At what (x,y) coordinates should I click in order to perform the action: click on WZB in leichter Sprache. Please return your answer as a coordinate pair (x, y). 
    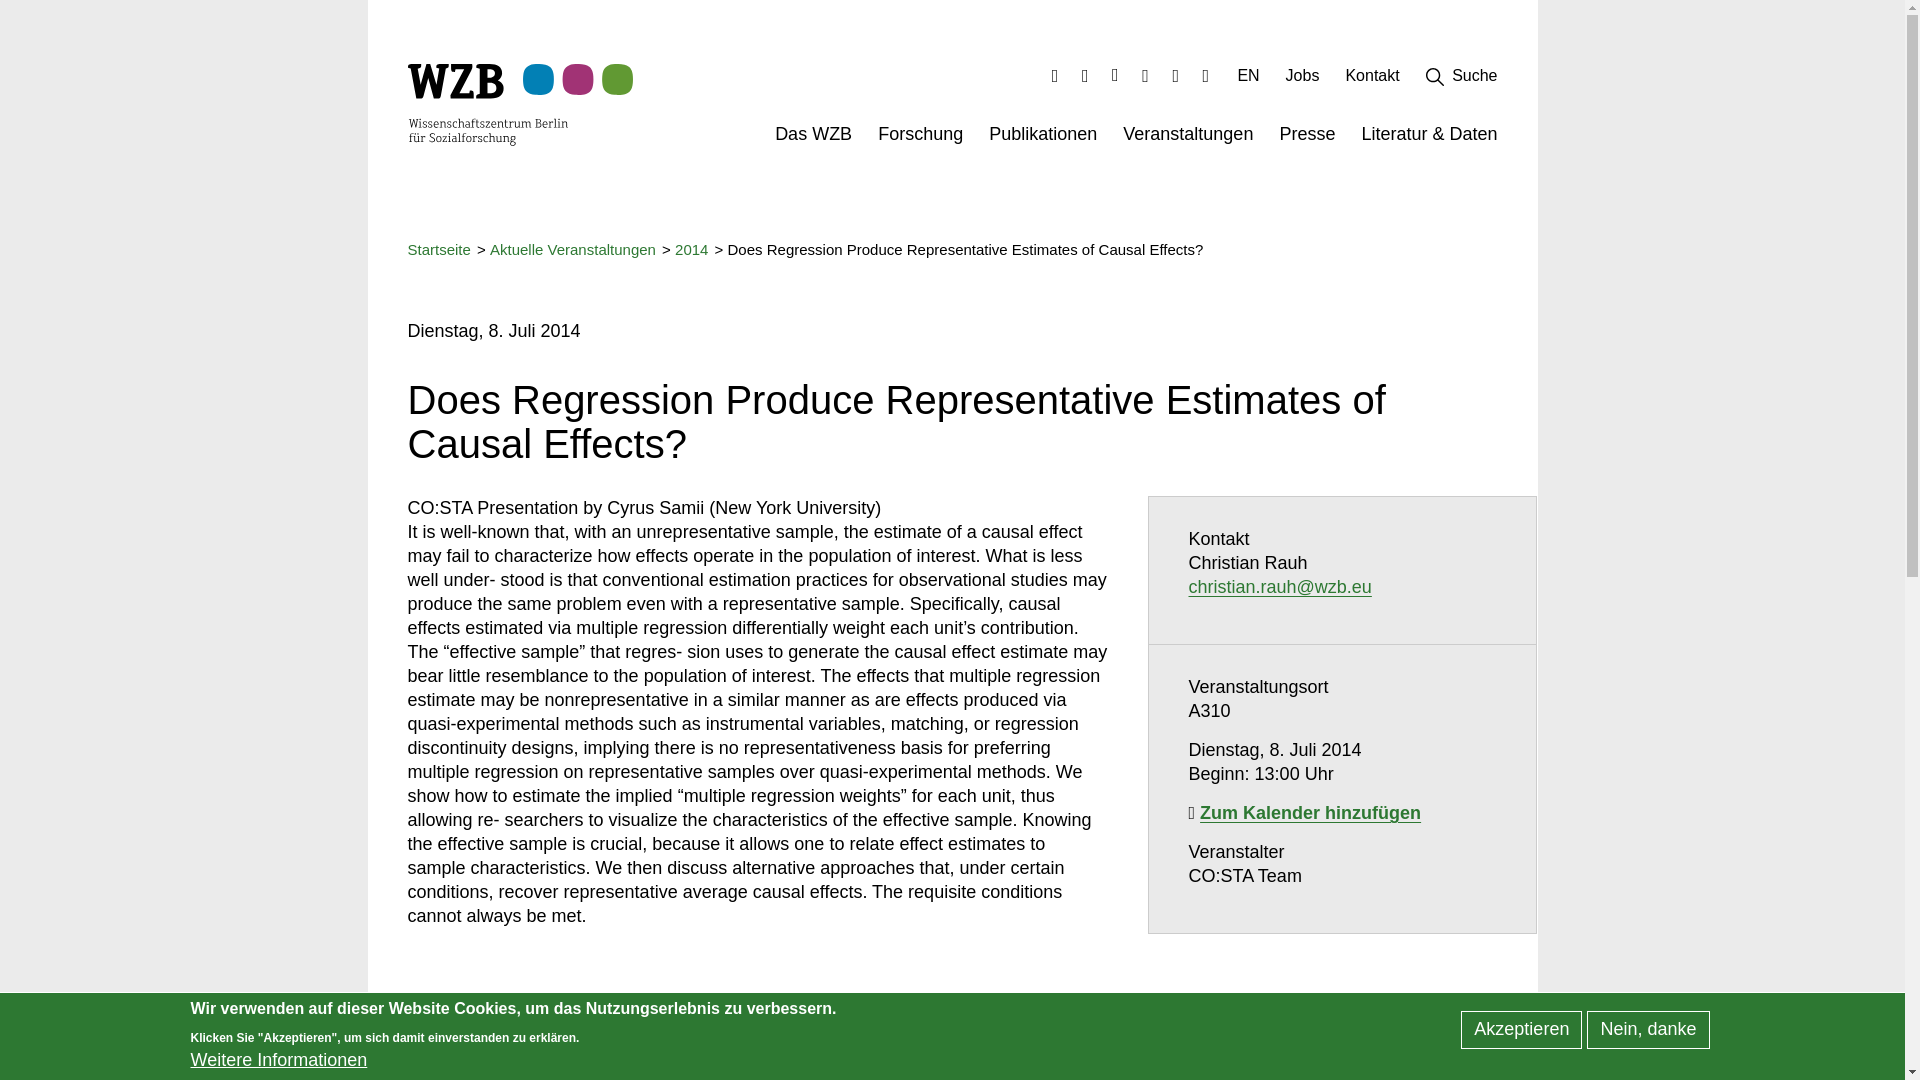
    Looking at the image, I should click on (1174, 75).